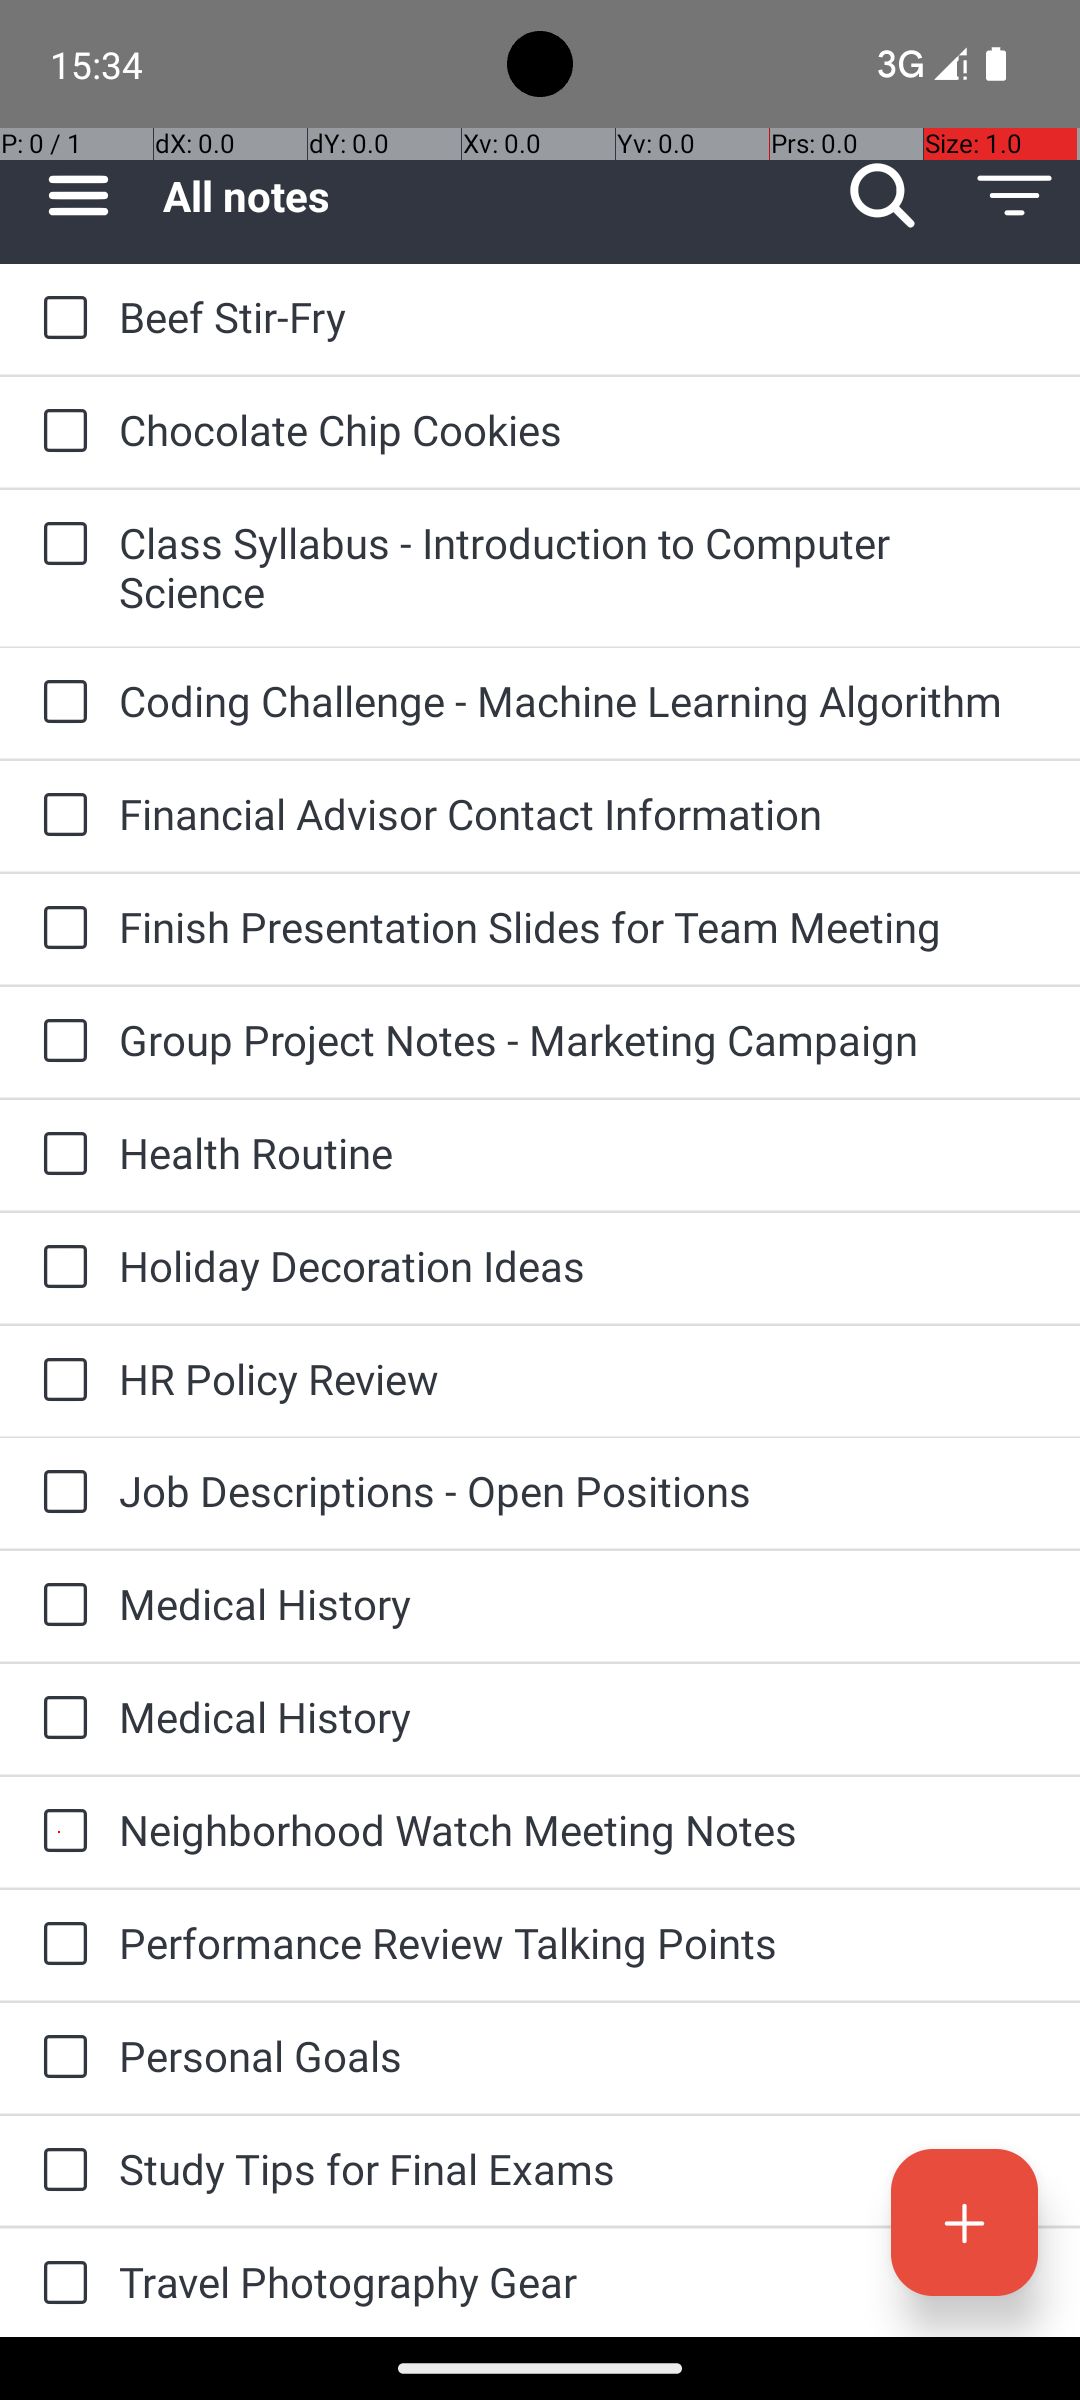  What do you see at coordinates (580, 1378) in the screenshot?
I see `HR Policy Review` at bounding box center [580, 1378].